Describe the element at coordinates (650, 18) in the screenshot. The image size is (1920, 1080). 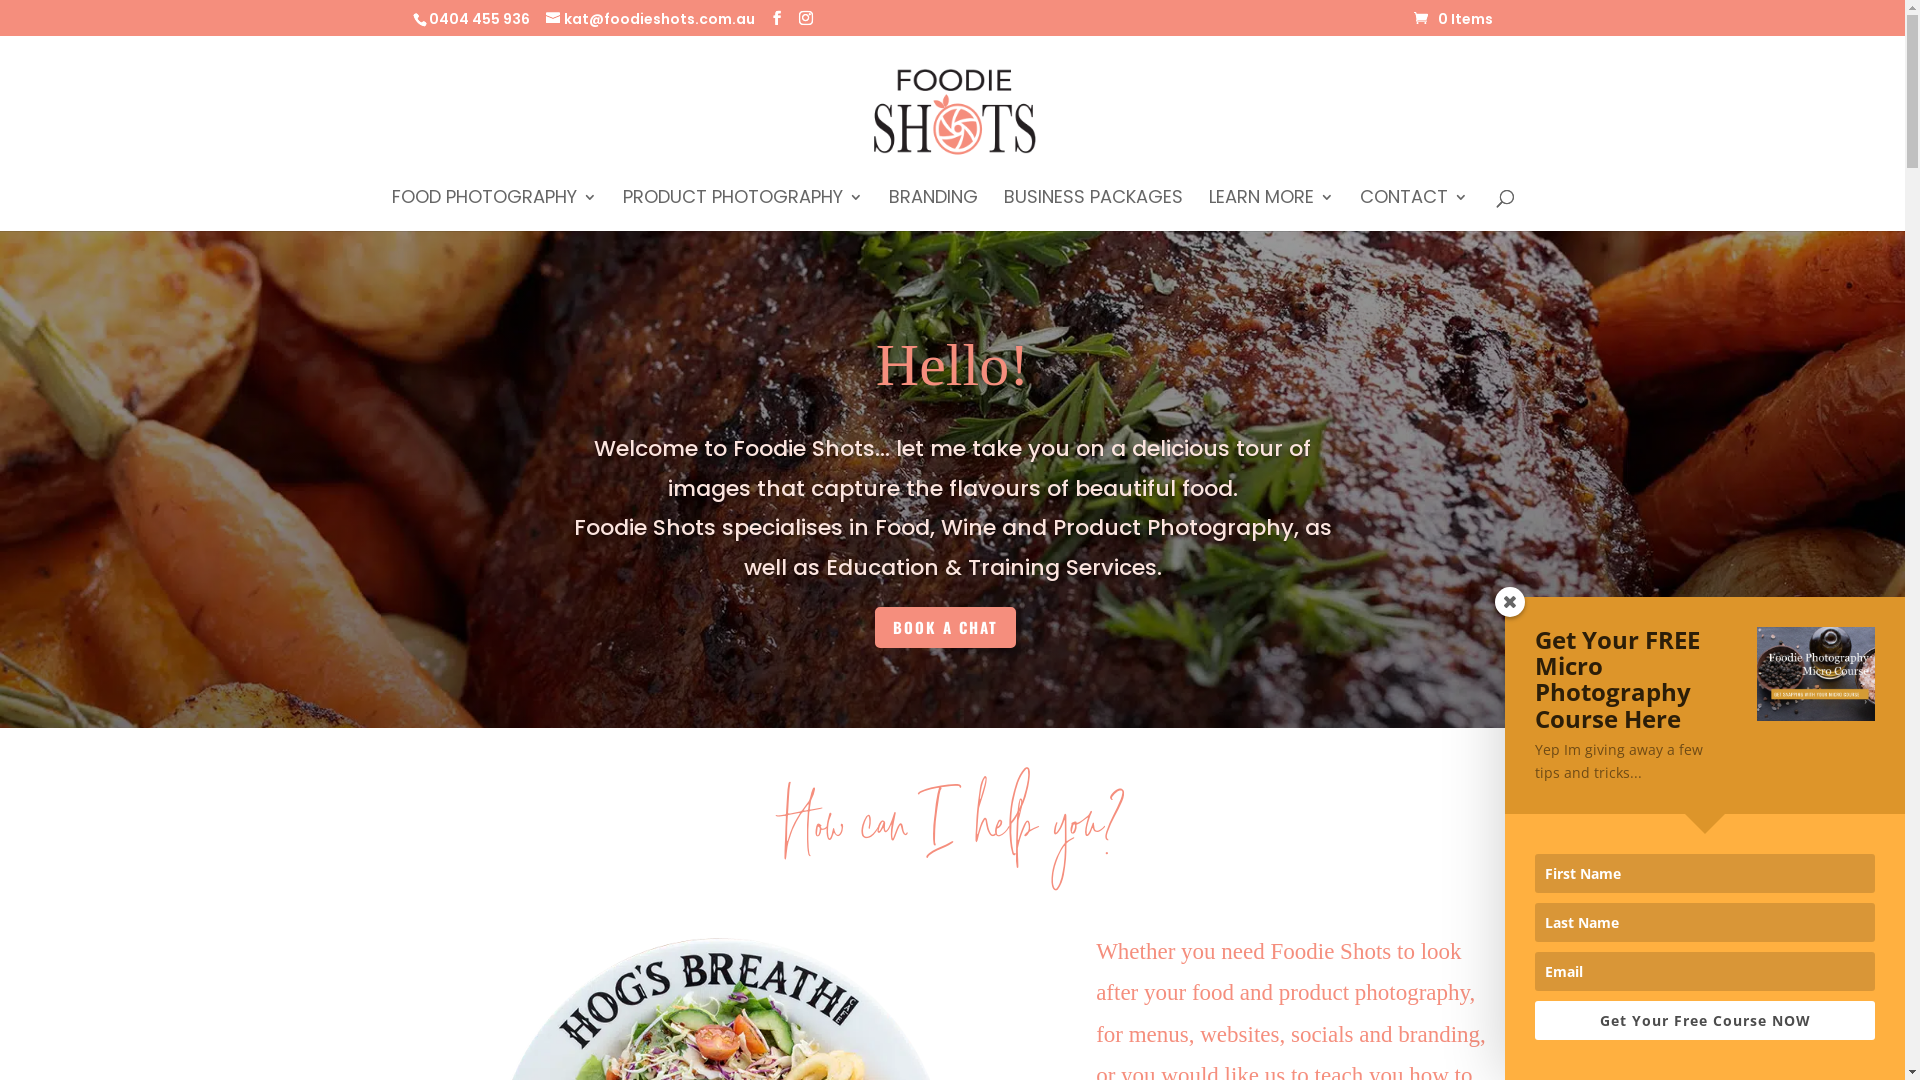
I see `kat@foodieshots.com.au` at that location.